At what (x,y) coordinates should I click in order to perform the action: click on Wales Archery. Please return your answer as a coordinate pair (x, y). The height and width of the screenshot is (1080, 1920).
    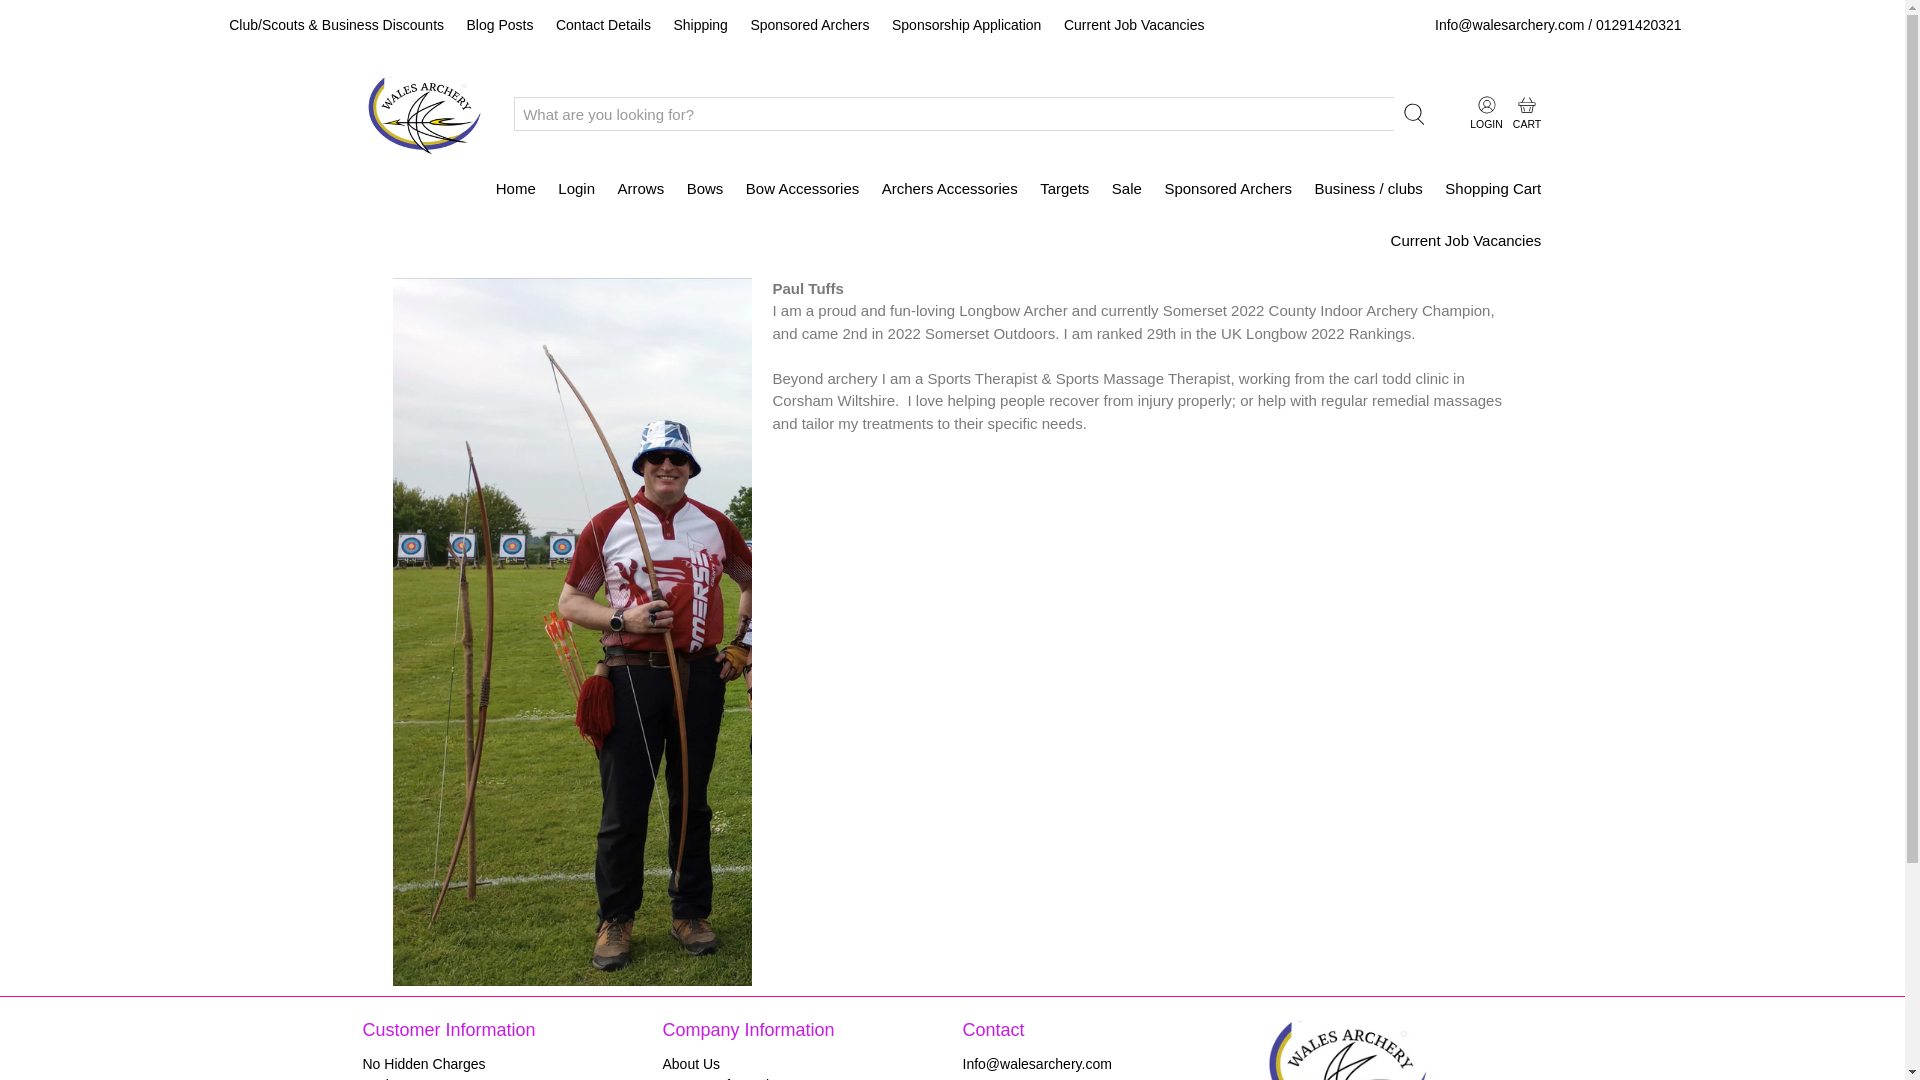
    Looking at the image, I should click on (1346, 1048).